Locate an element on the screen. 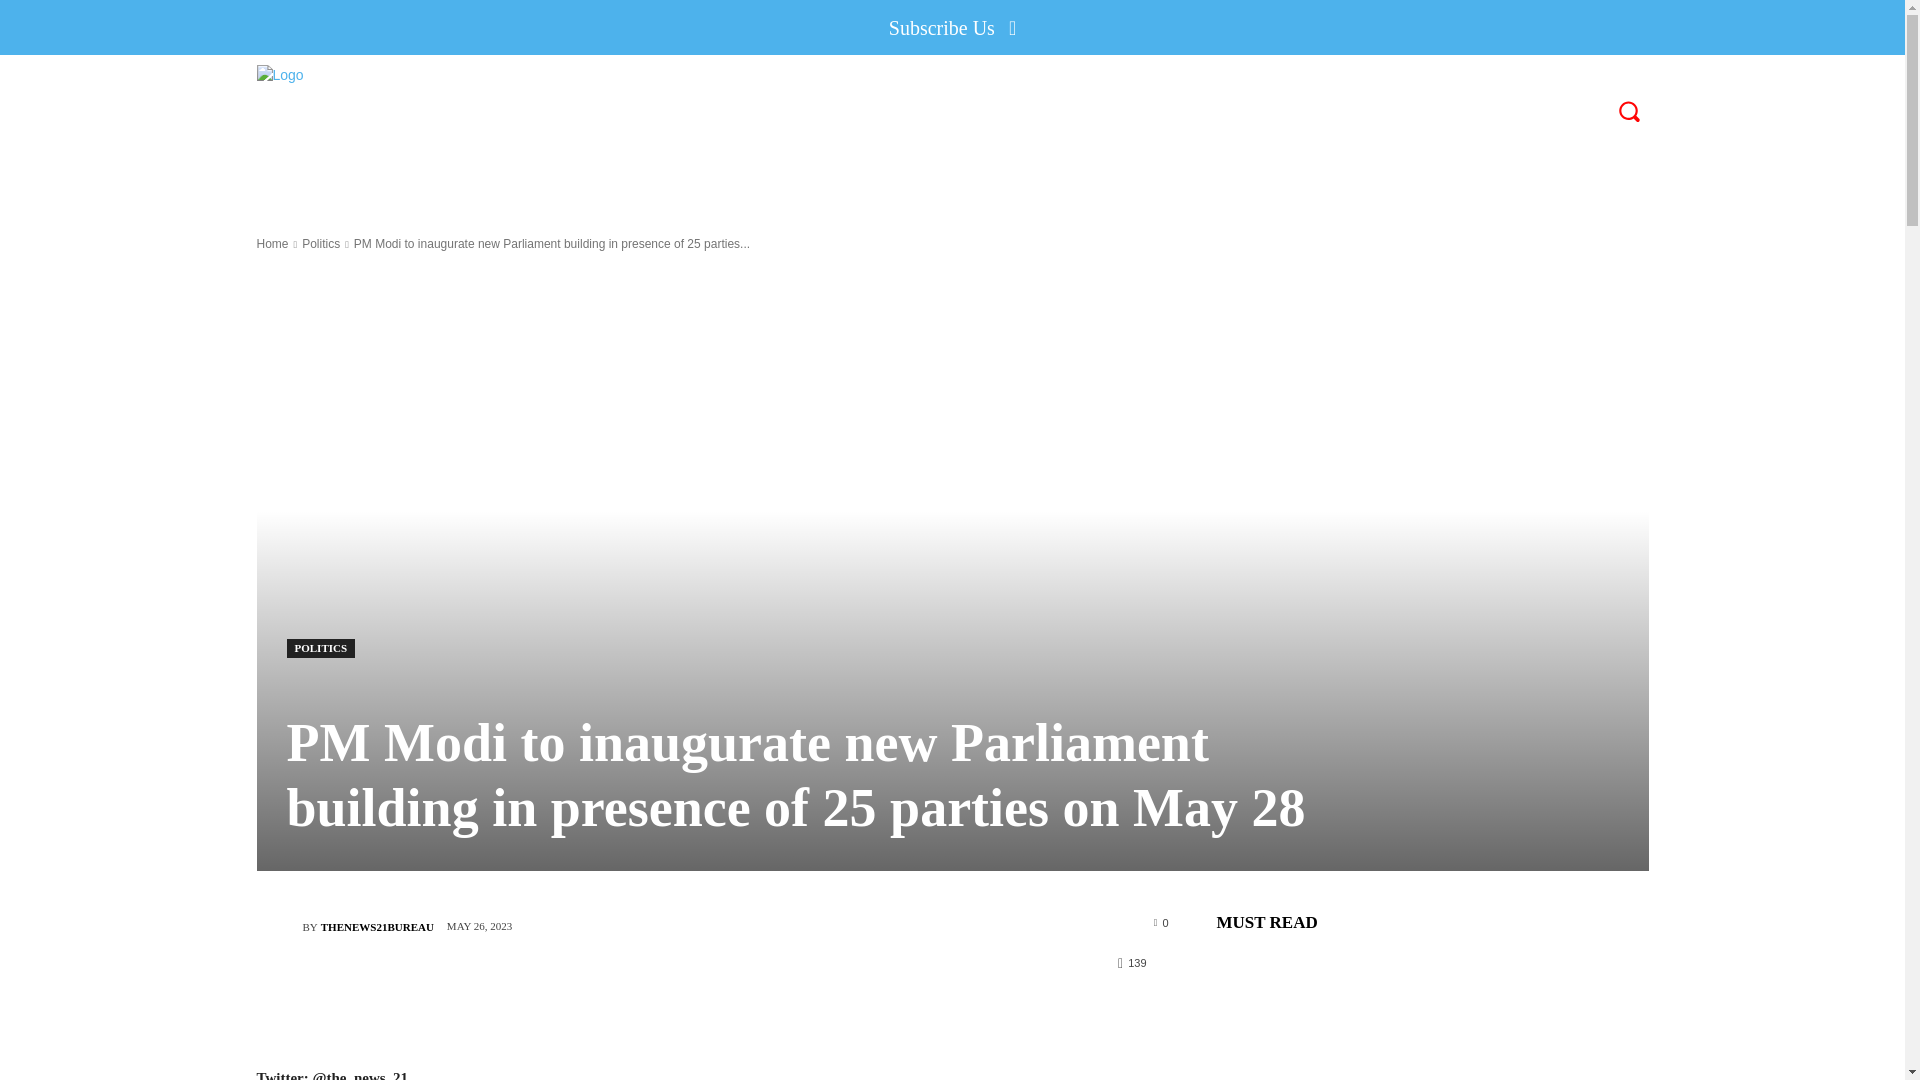 This screenshot has height=1080, width=1920. 0 is located at coordinates (1161, 921).